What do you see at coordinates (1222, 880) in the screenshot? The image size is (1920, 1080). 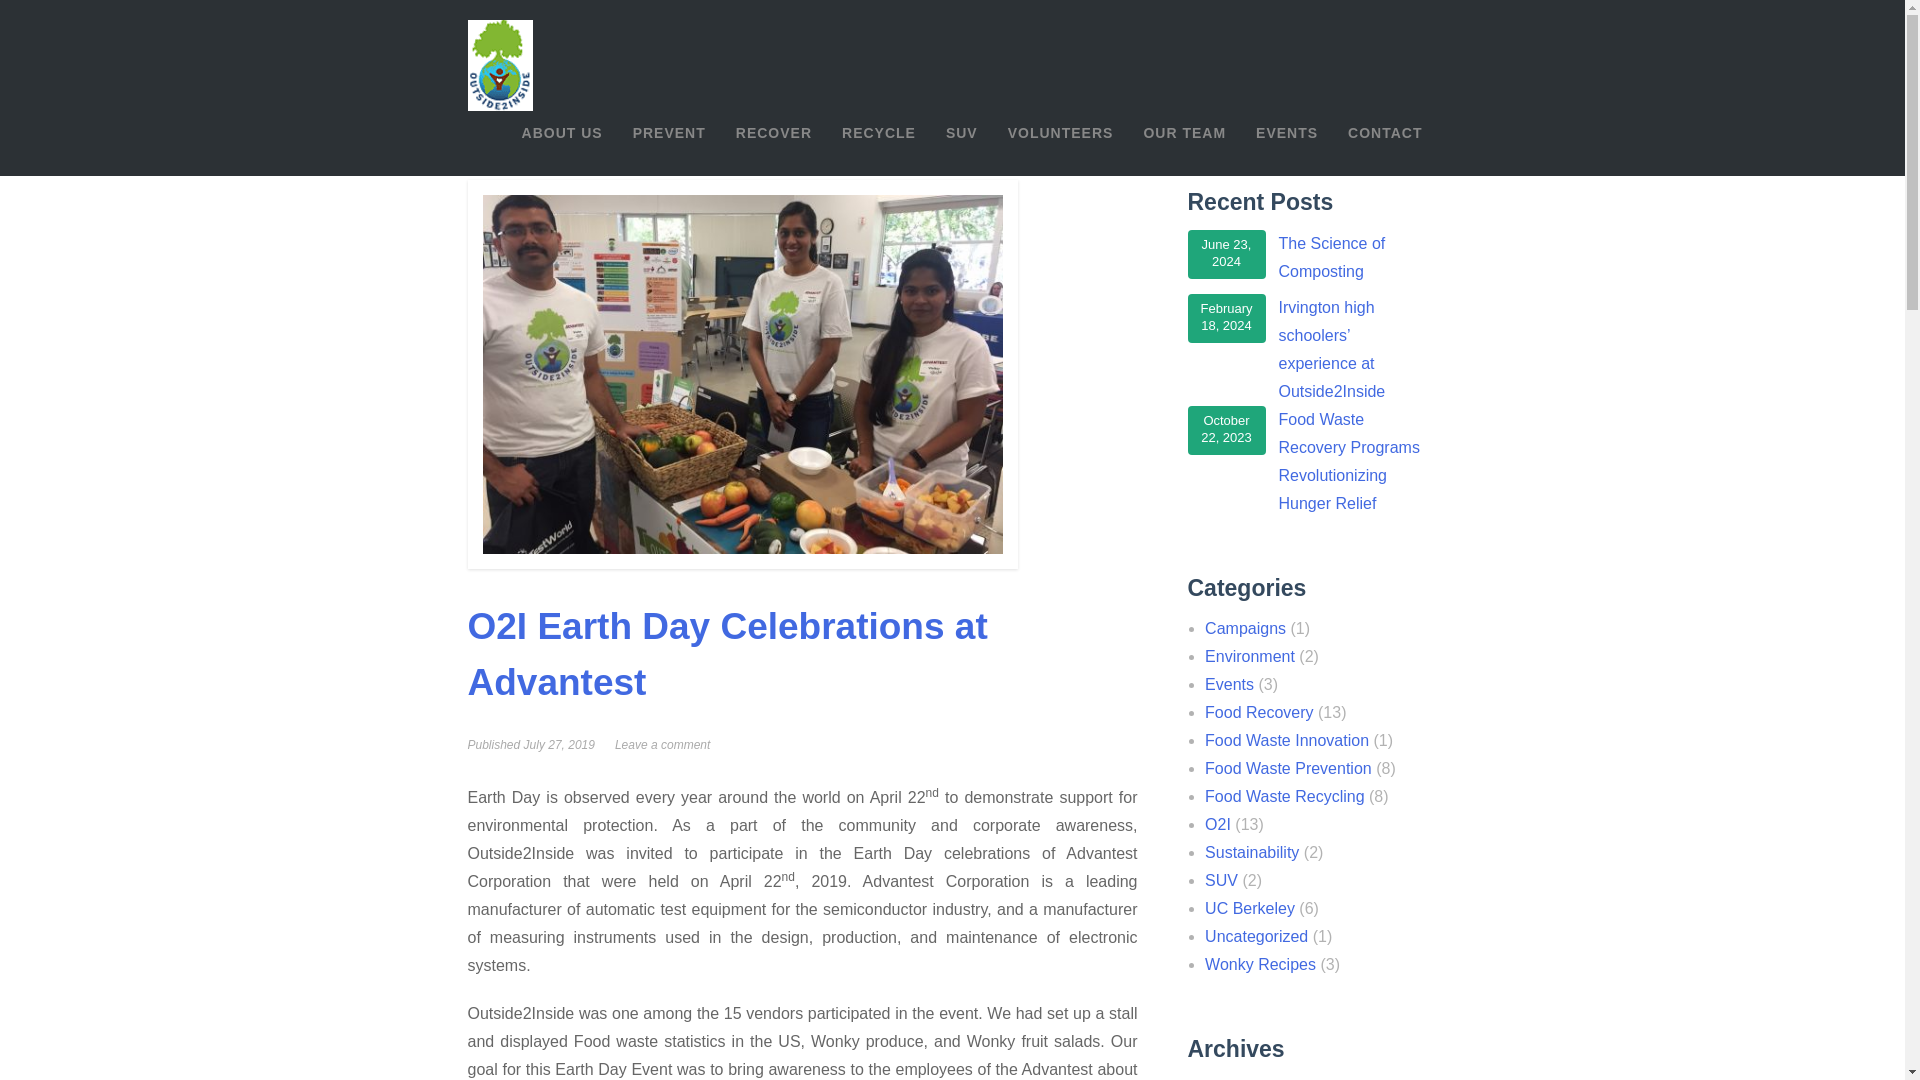 I see `SUV` at bounding box center [1222, 880].